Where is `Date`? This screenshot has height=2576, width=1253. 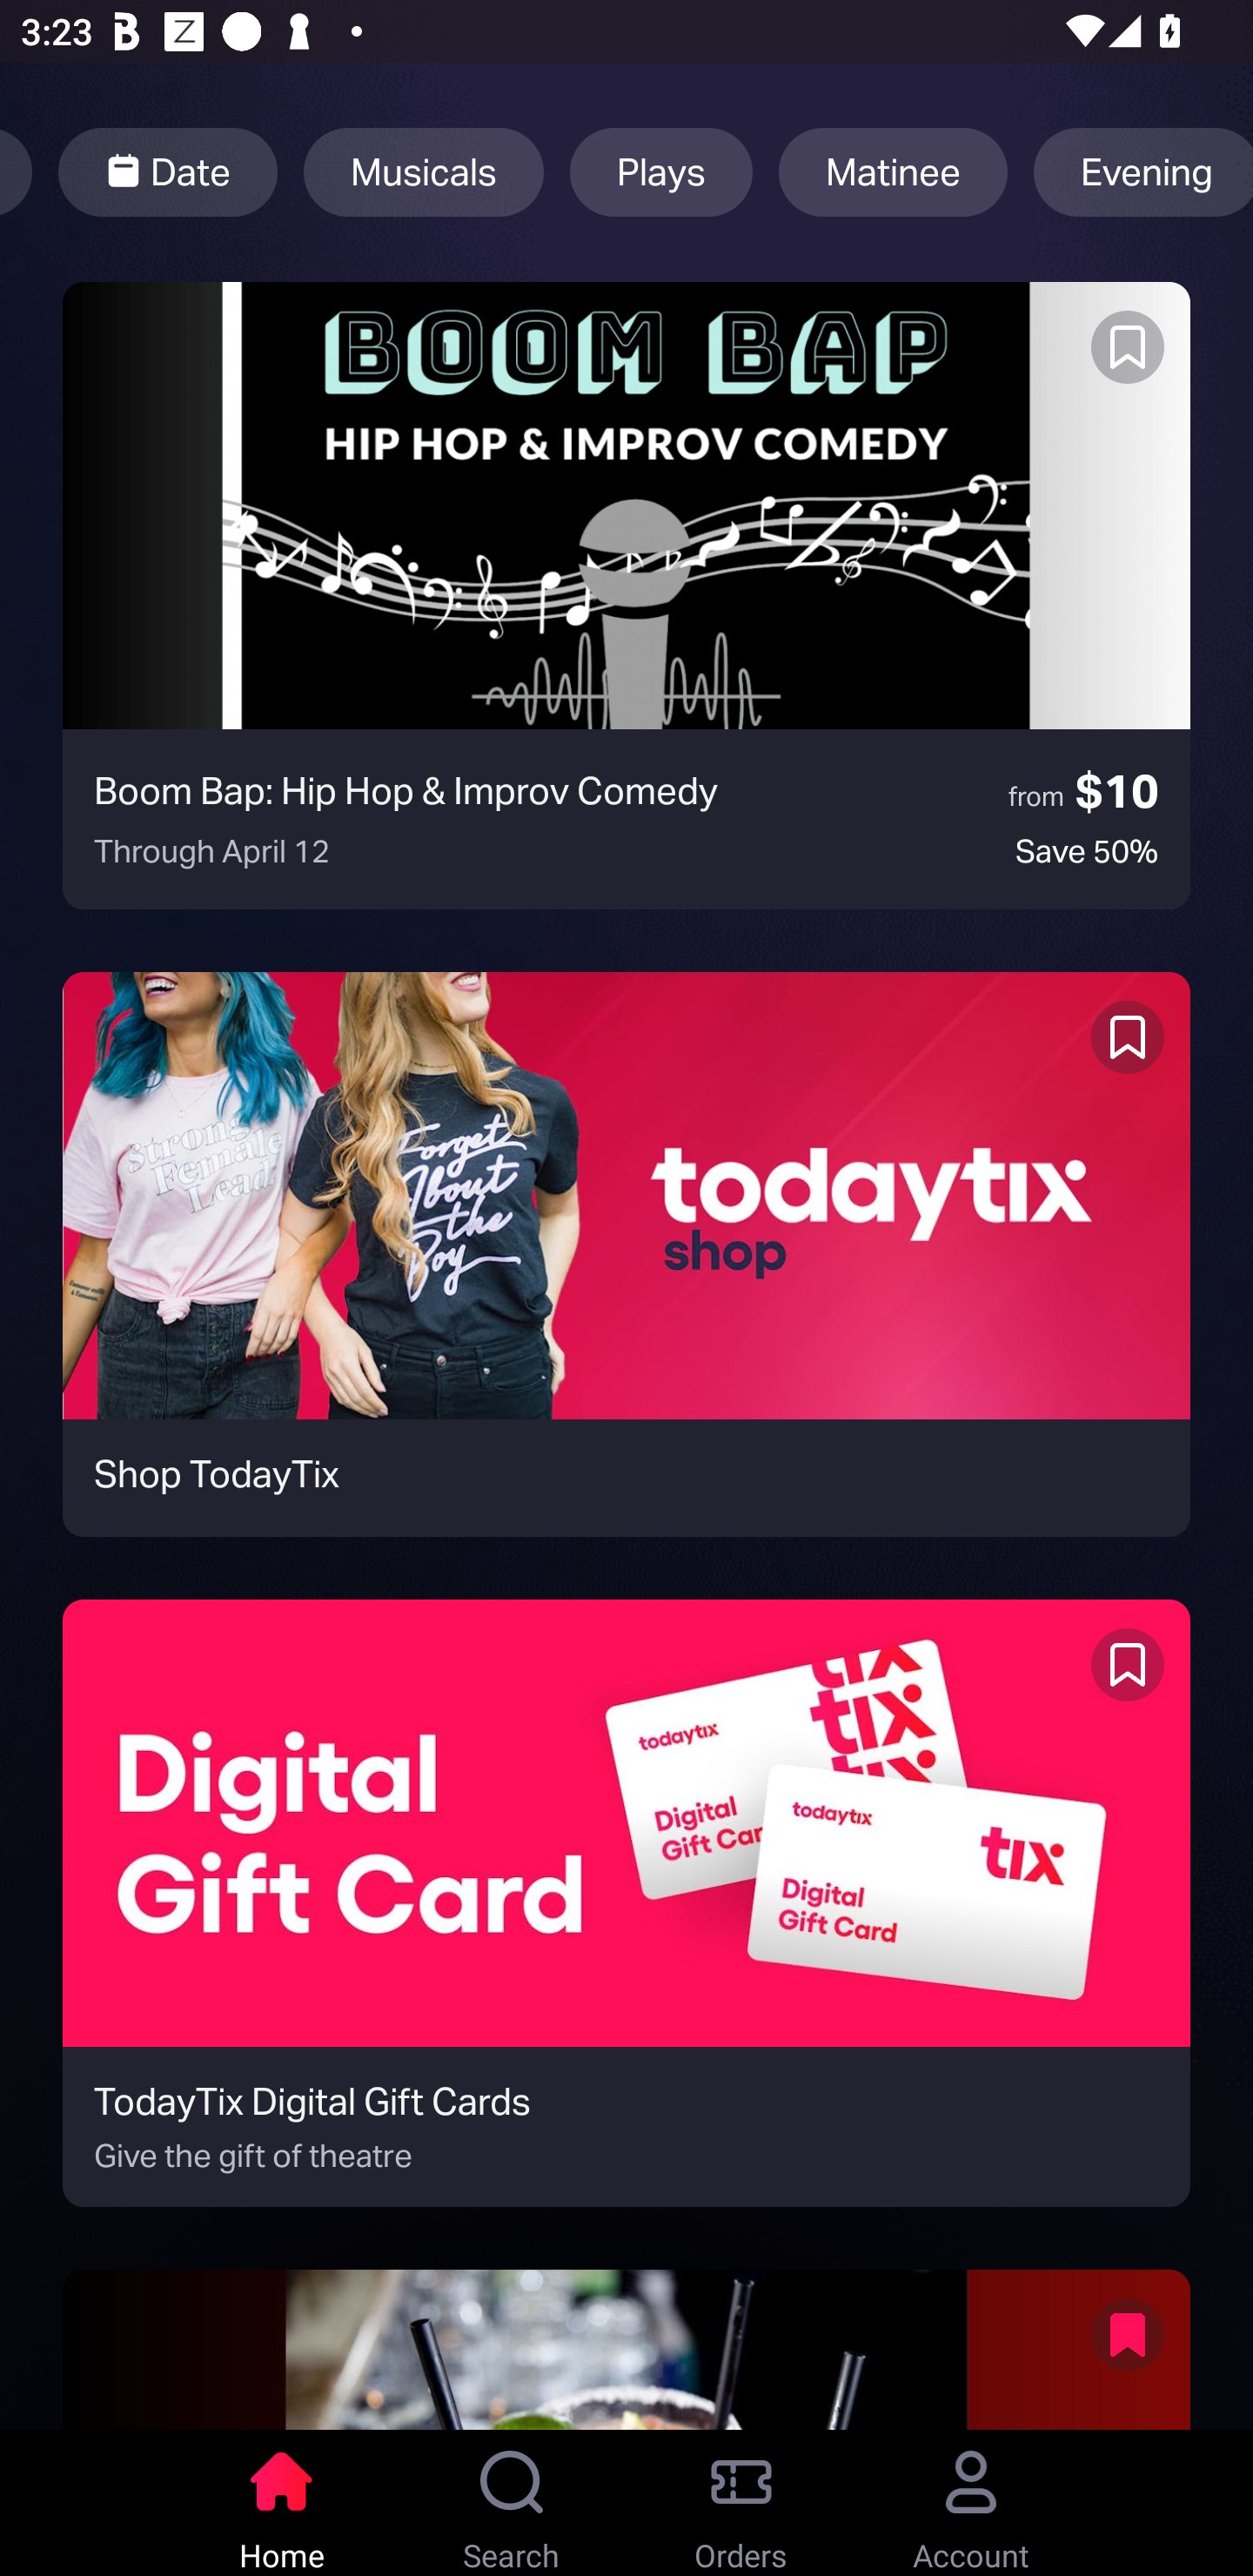
Date is located at coordinates (168, 172).